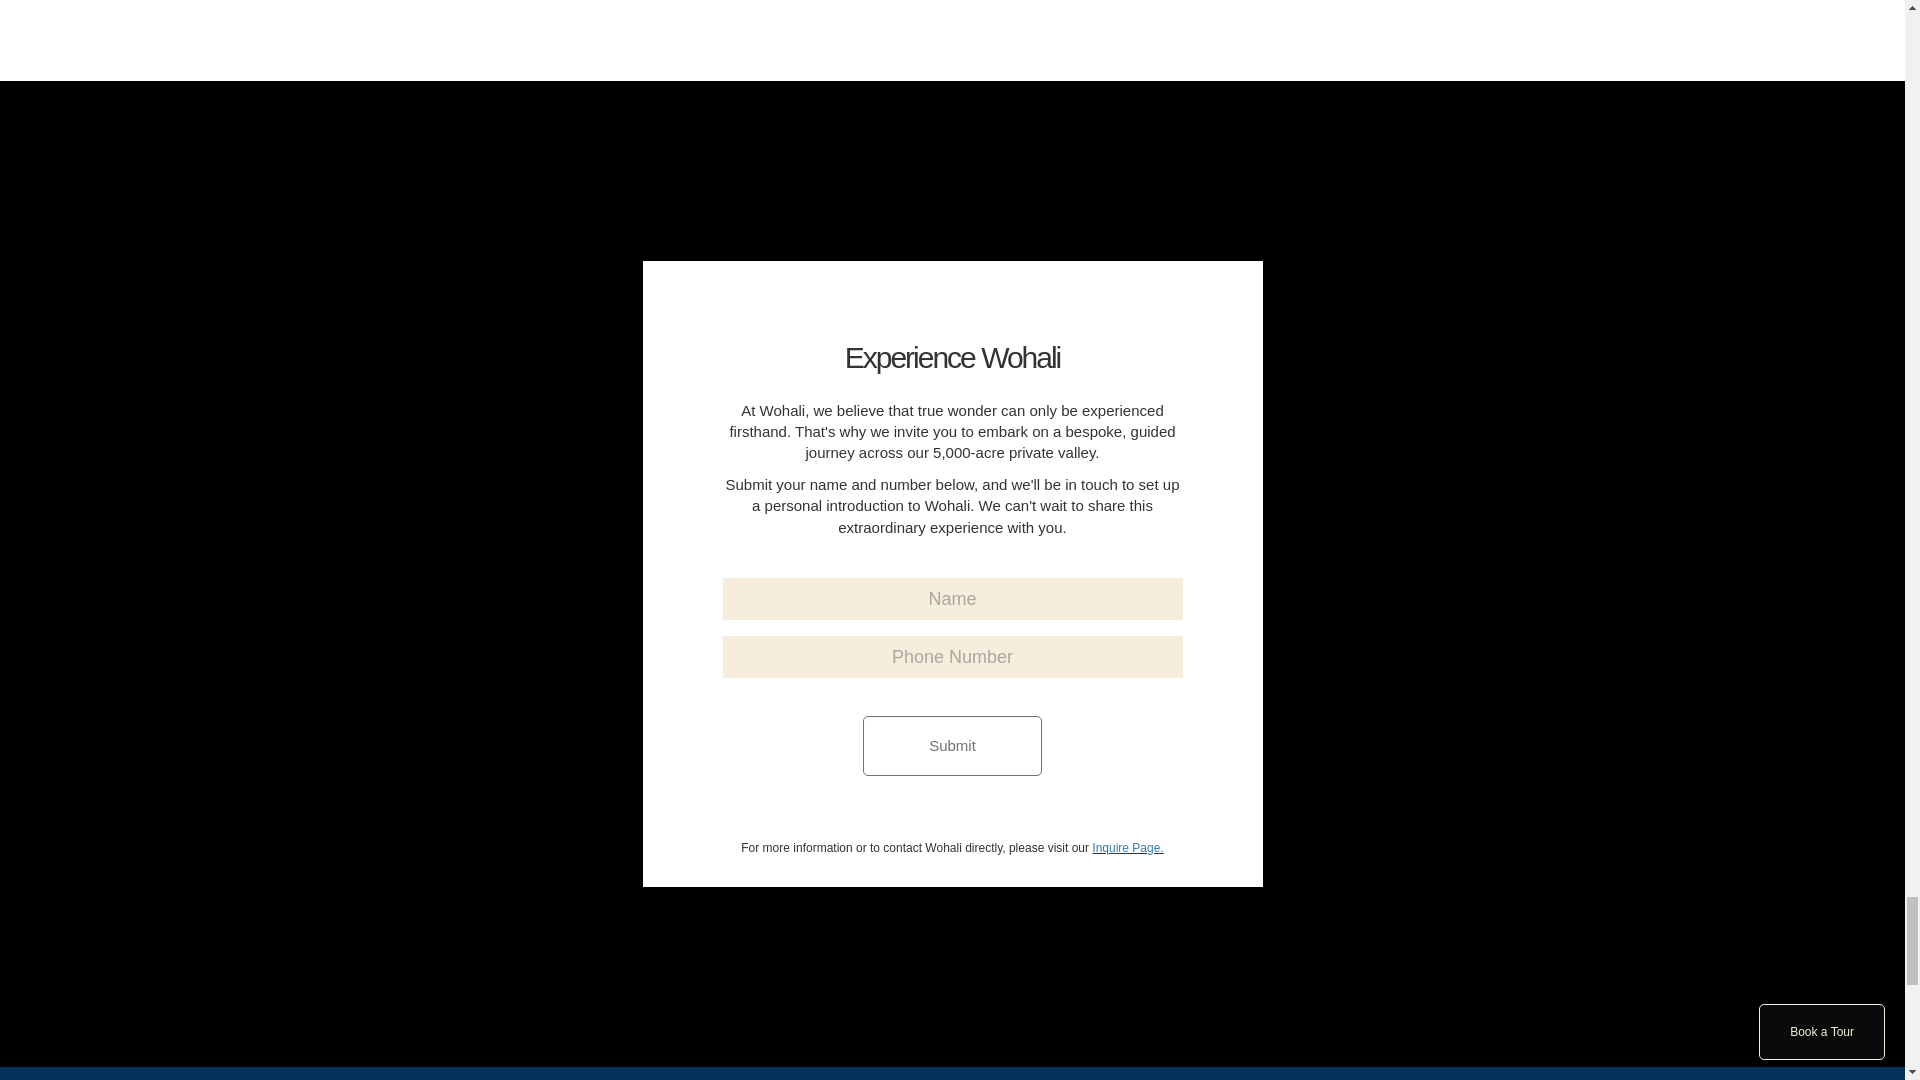 This screenshot has width=1920, height=1080. Describe the element at coordinates (952, 746) in the screenshot. I see `Submit` at that location.